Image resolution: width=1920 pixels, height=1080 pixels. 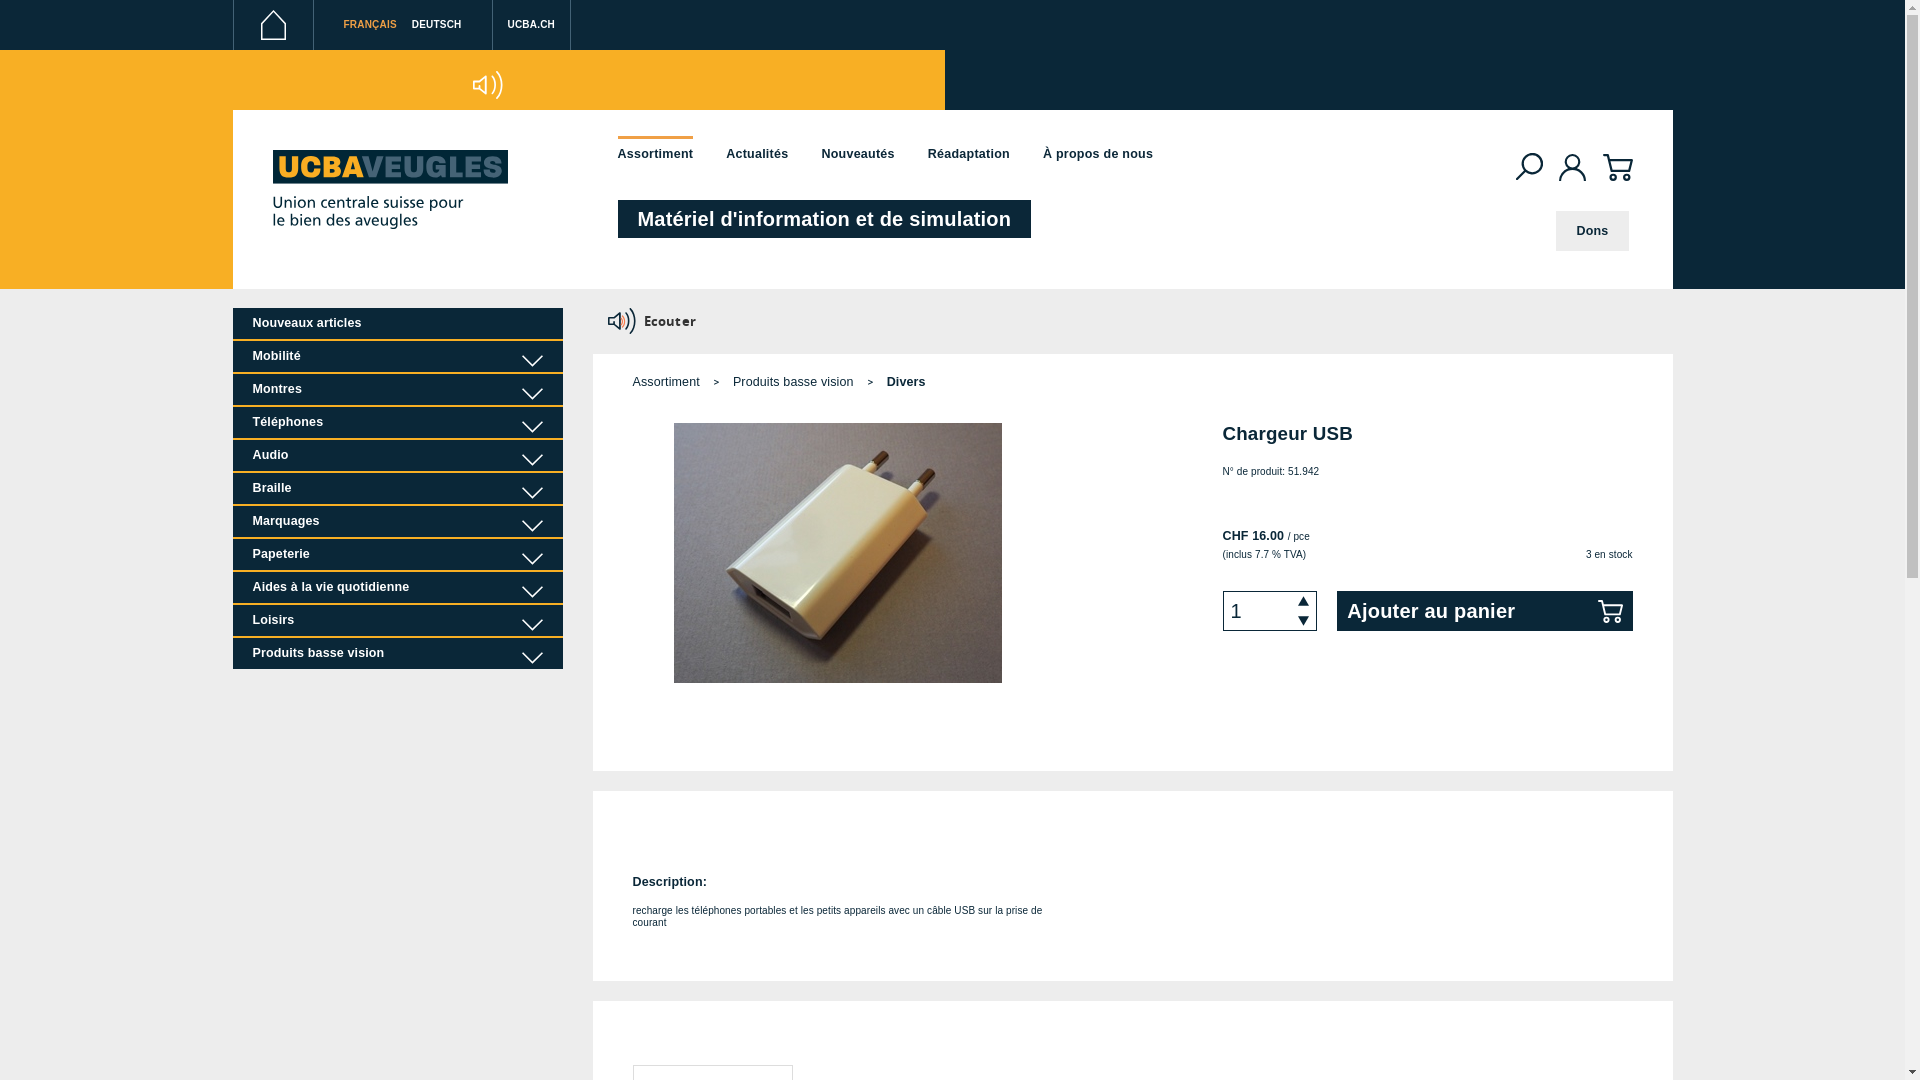 I want to click on Montres, so click(x=397, y=389).